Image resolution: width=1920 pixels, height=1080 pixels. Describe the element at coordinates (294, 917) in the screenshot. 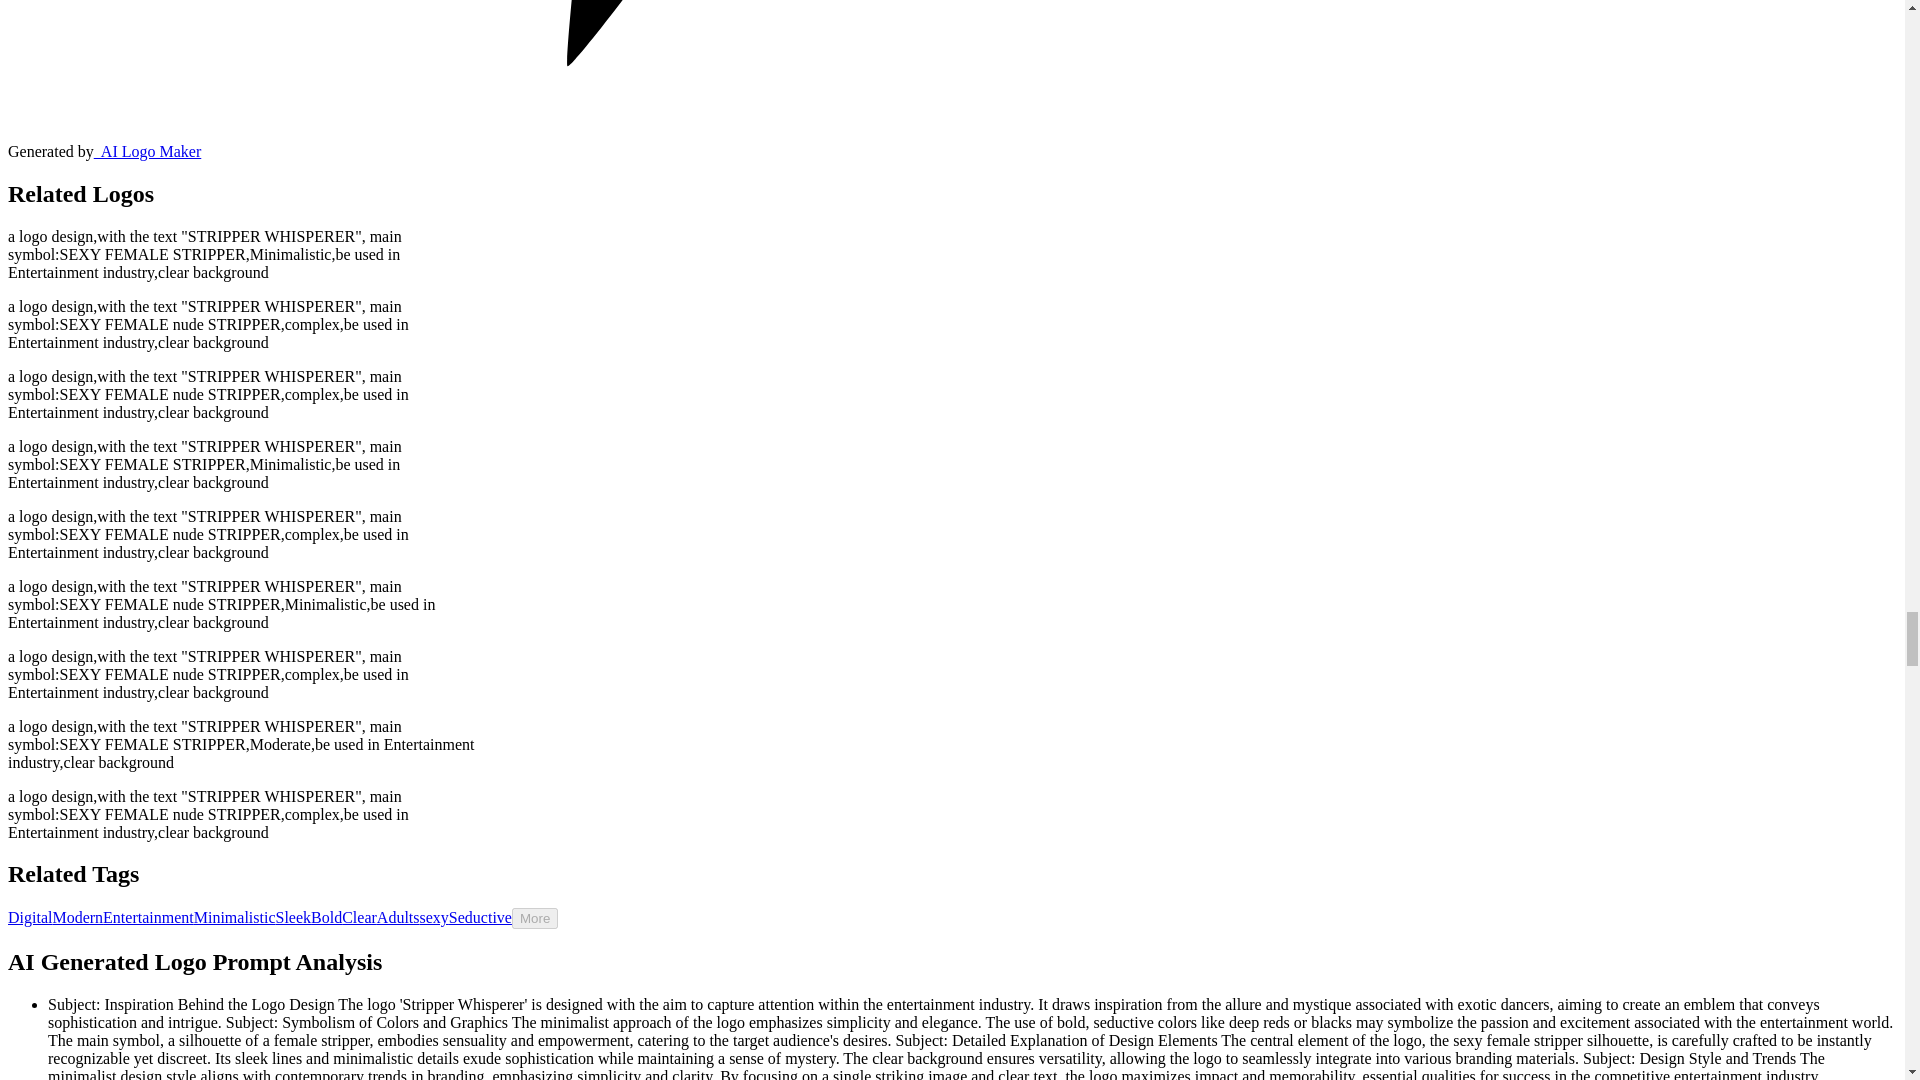

I see `Sleek` at that location.